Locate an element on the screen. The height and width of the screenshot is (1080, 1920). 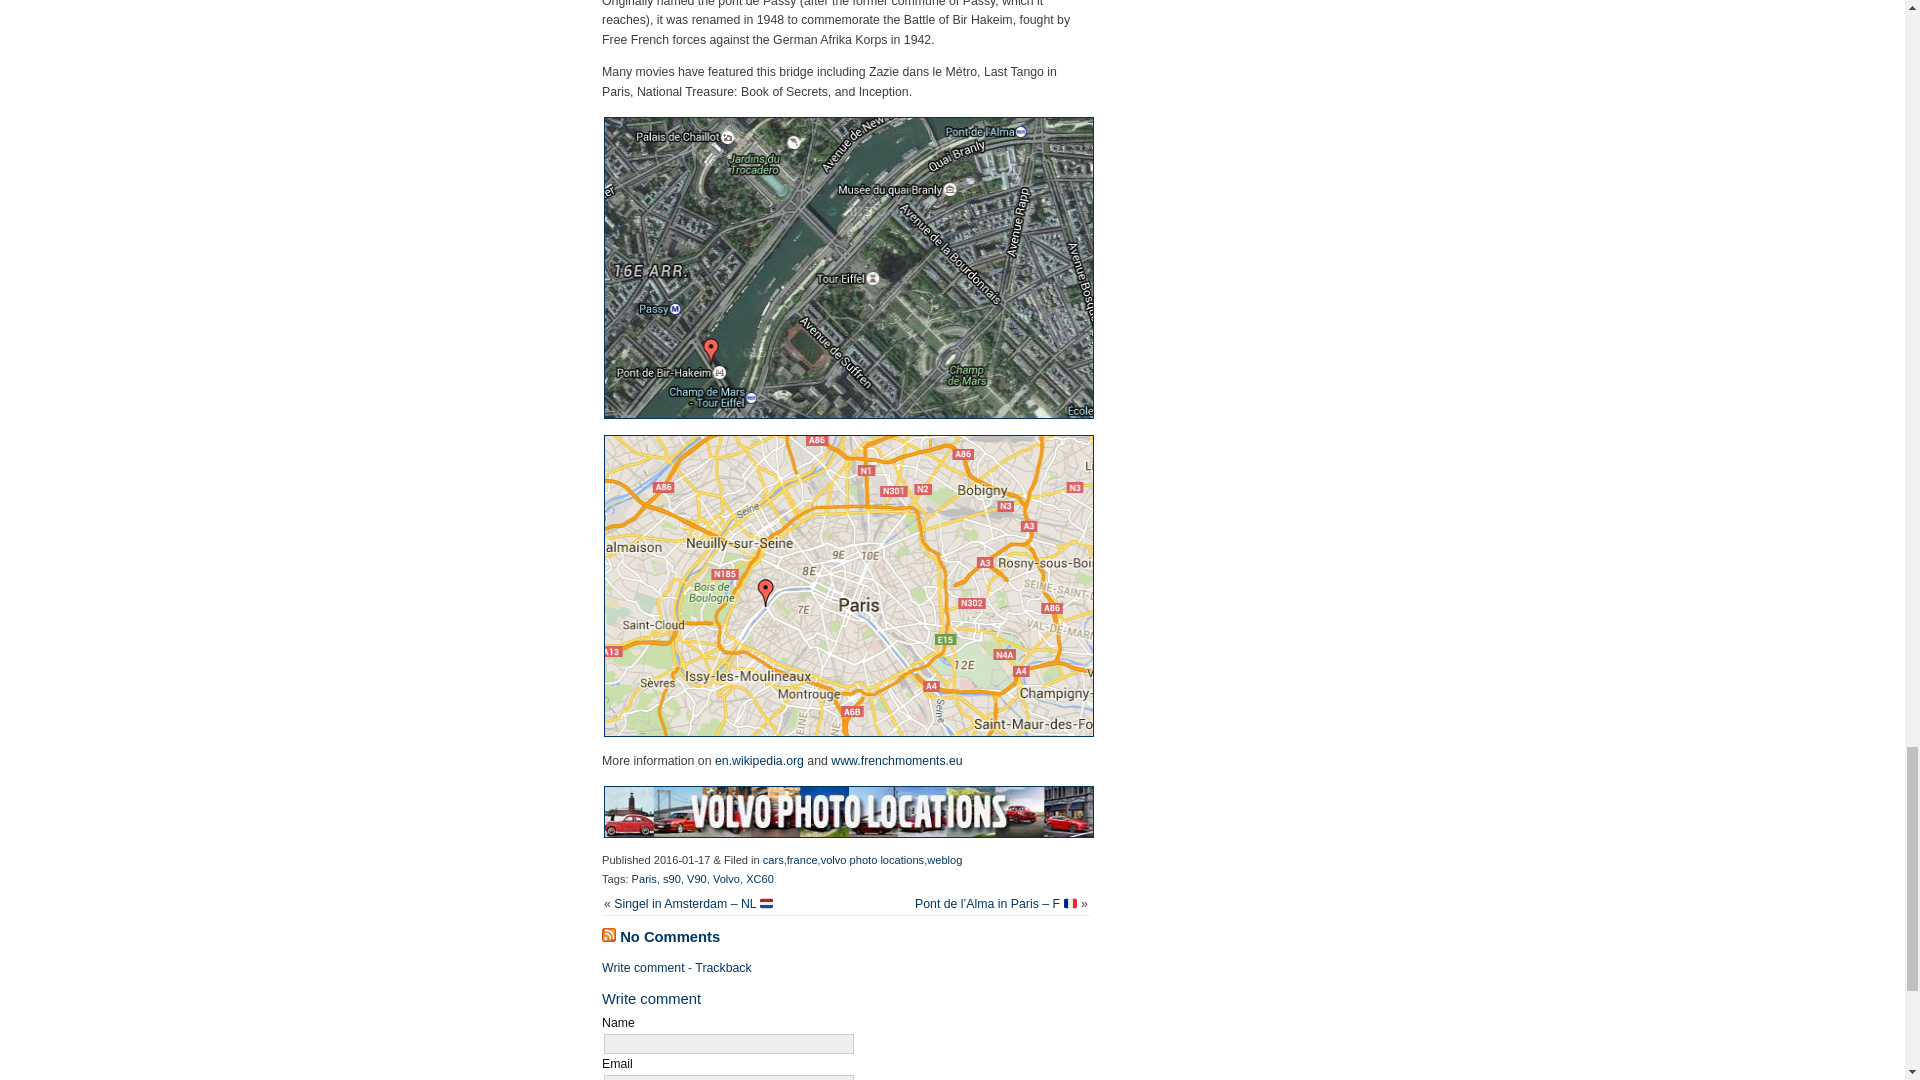
weblog is located at coordinates (944, 860).